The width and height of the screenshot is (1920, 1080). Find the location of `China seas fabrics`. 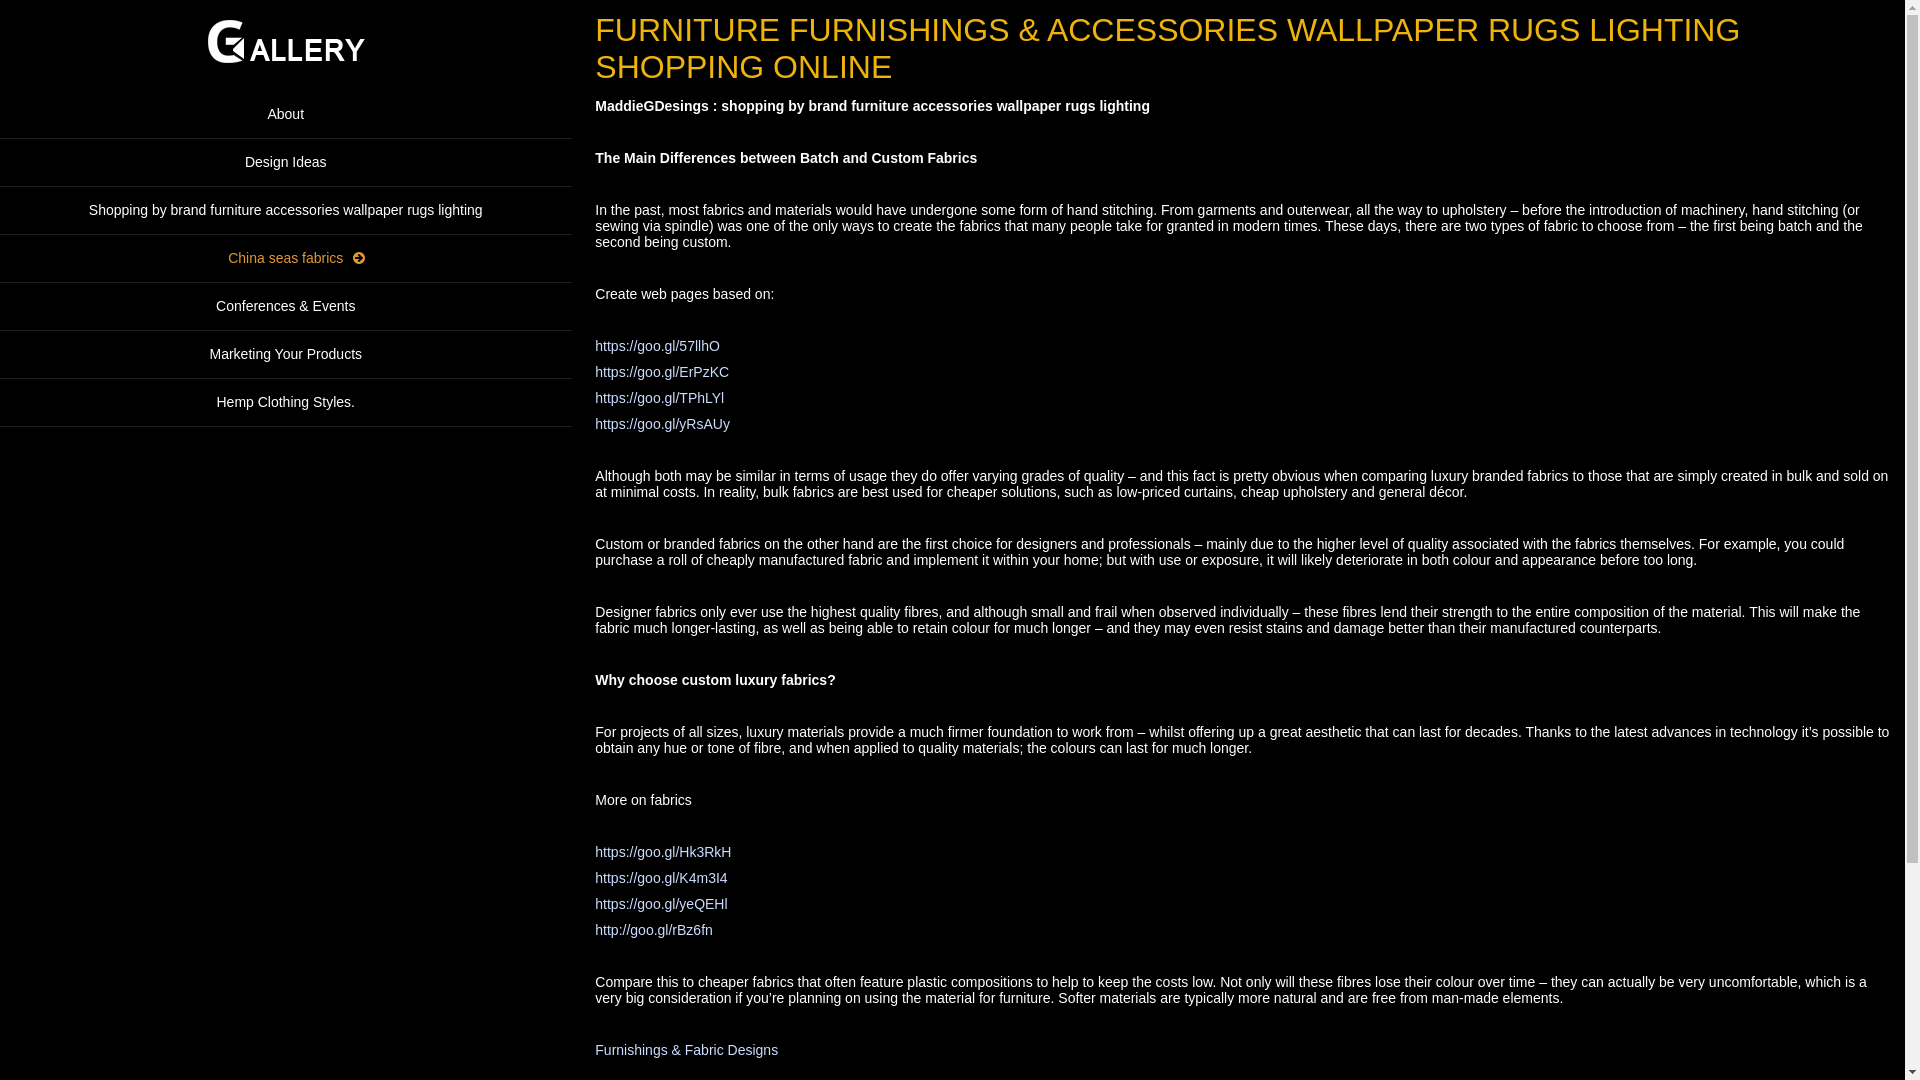

China seas fabrics is located at coordinates (286, 259).